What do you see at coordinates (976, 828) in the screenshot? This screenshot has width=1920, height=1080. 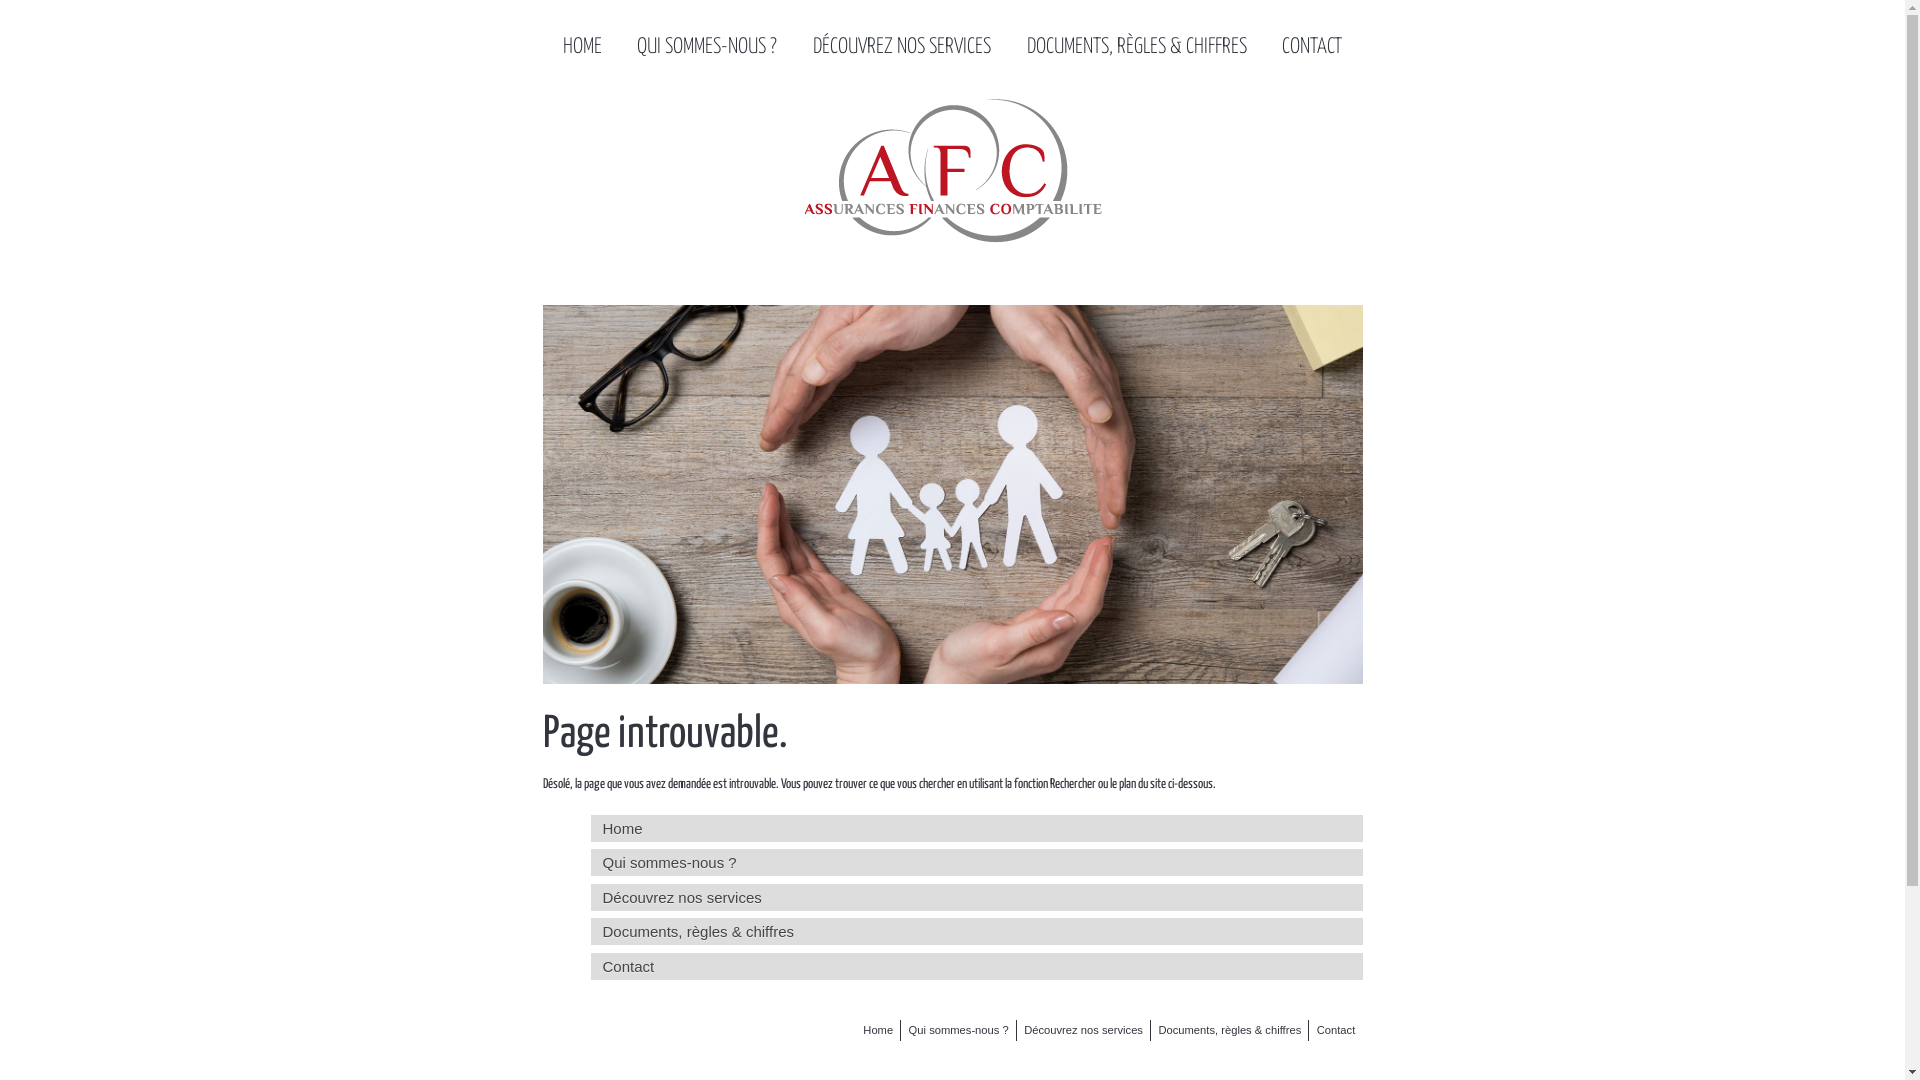 I see `Home` at bounding box center [976, 828].